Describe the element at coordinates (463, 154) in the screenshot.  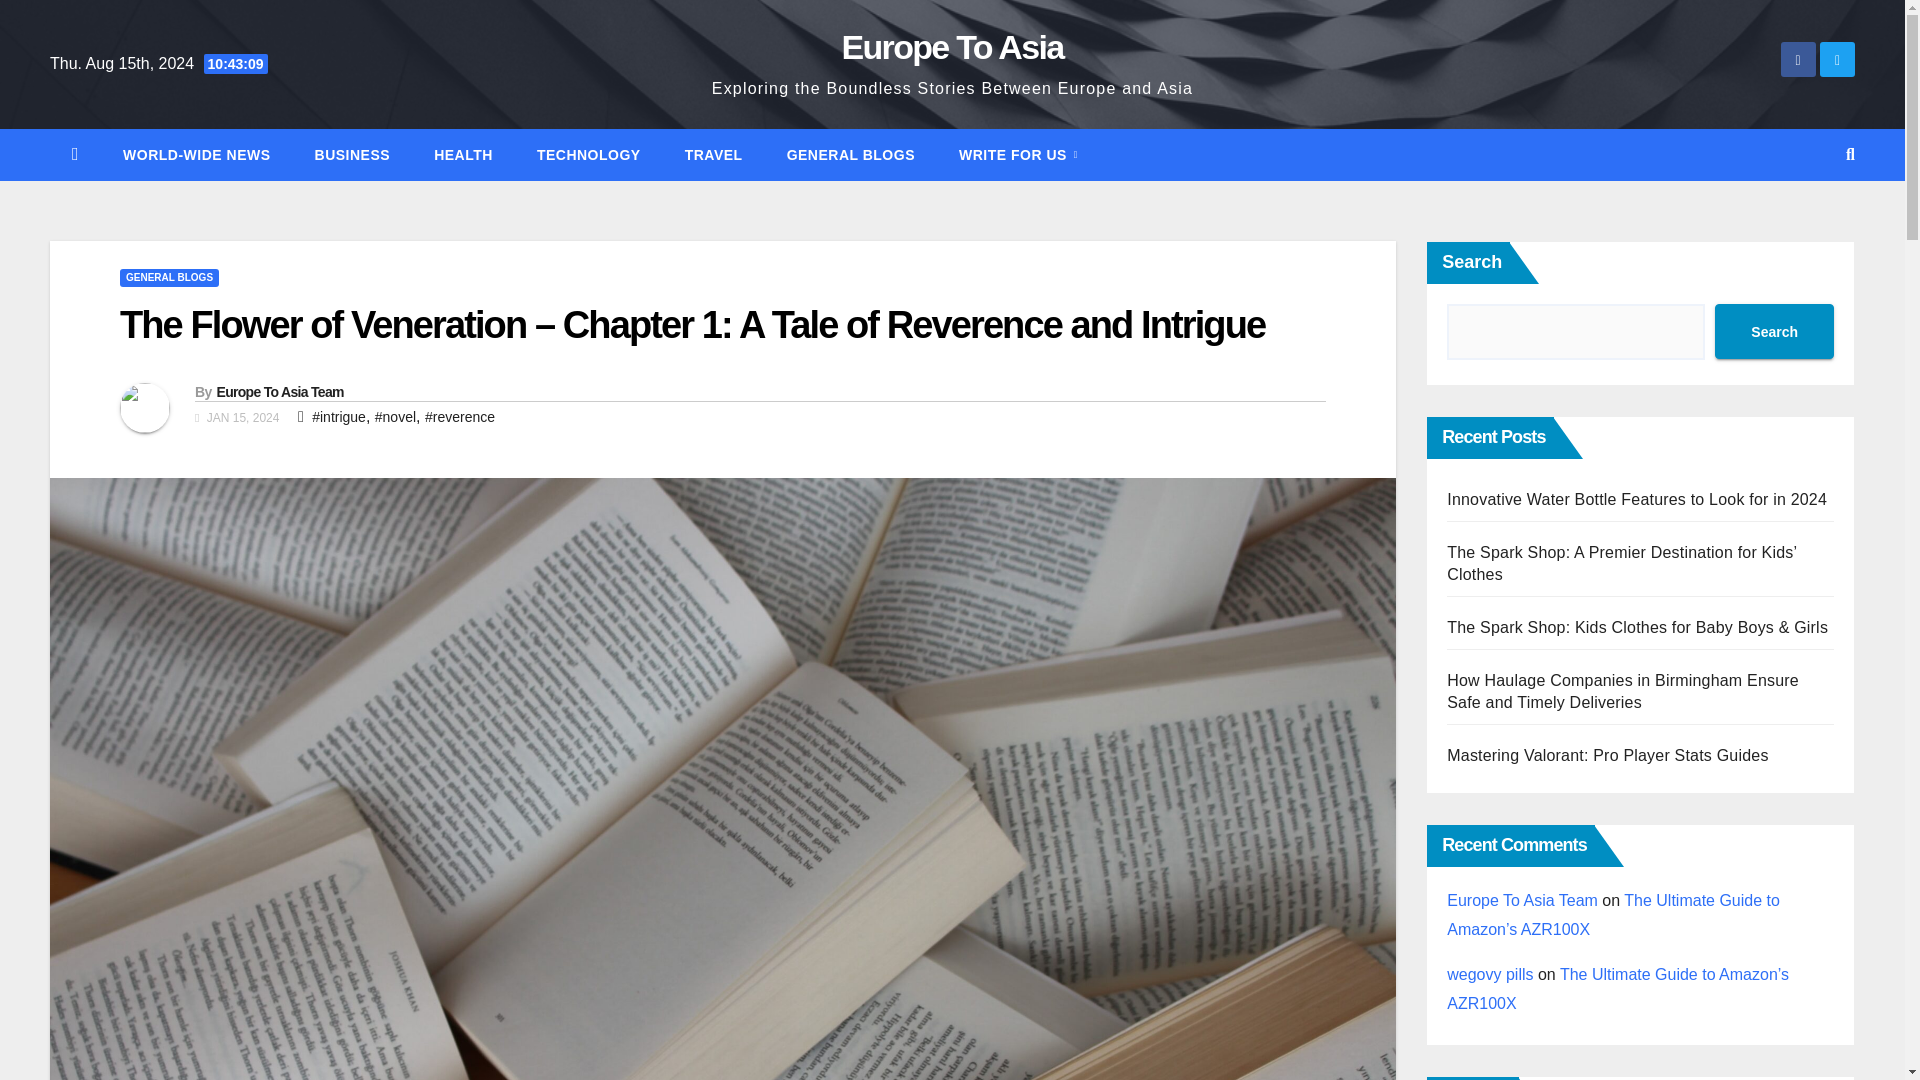
I see `HEALTH` at that location.